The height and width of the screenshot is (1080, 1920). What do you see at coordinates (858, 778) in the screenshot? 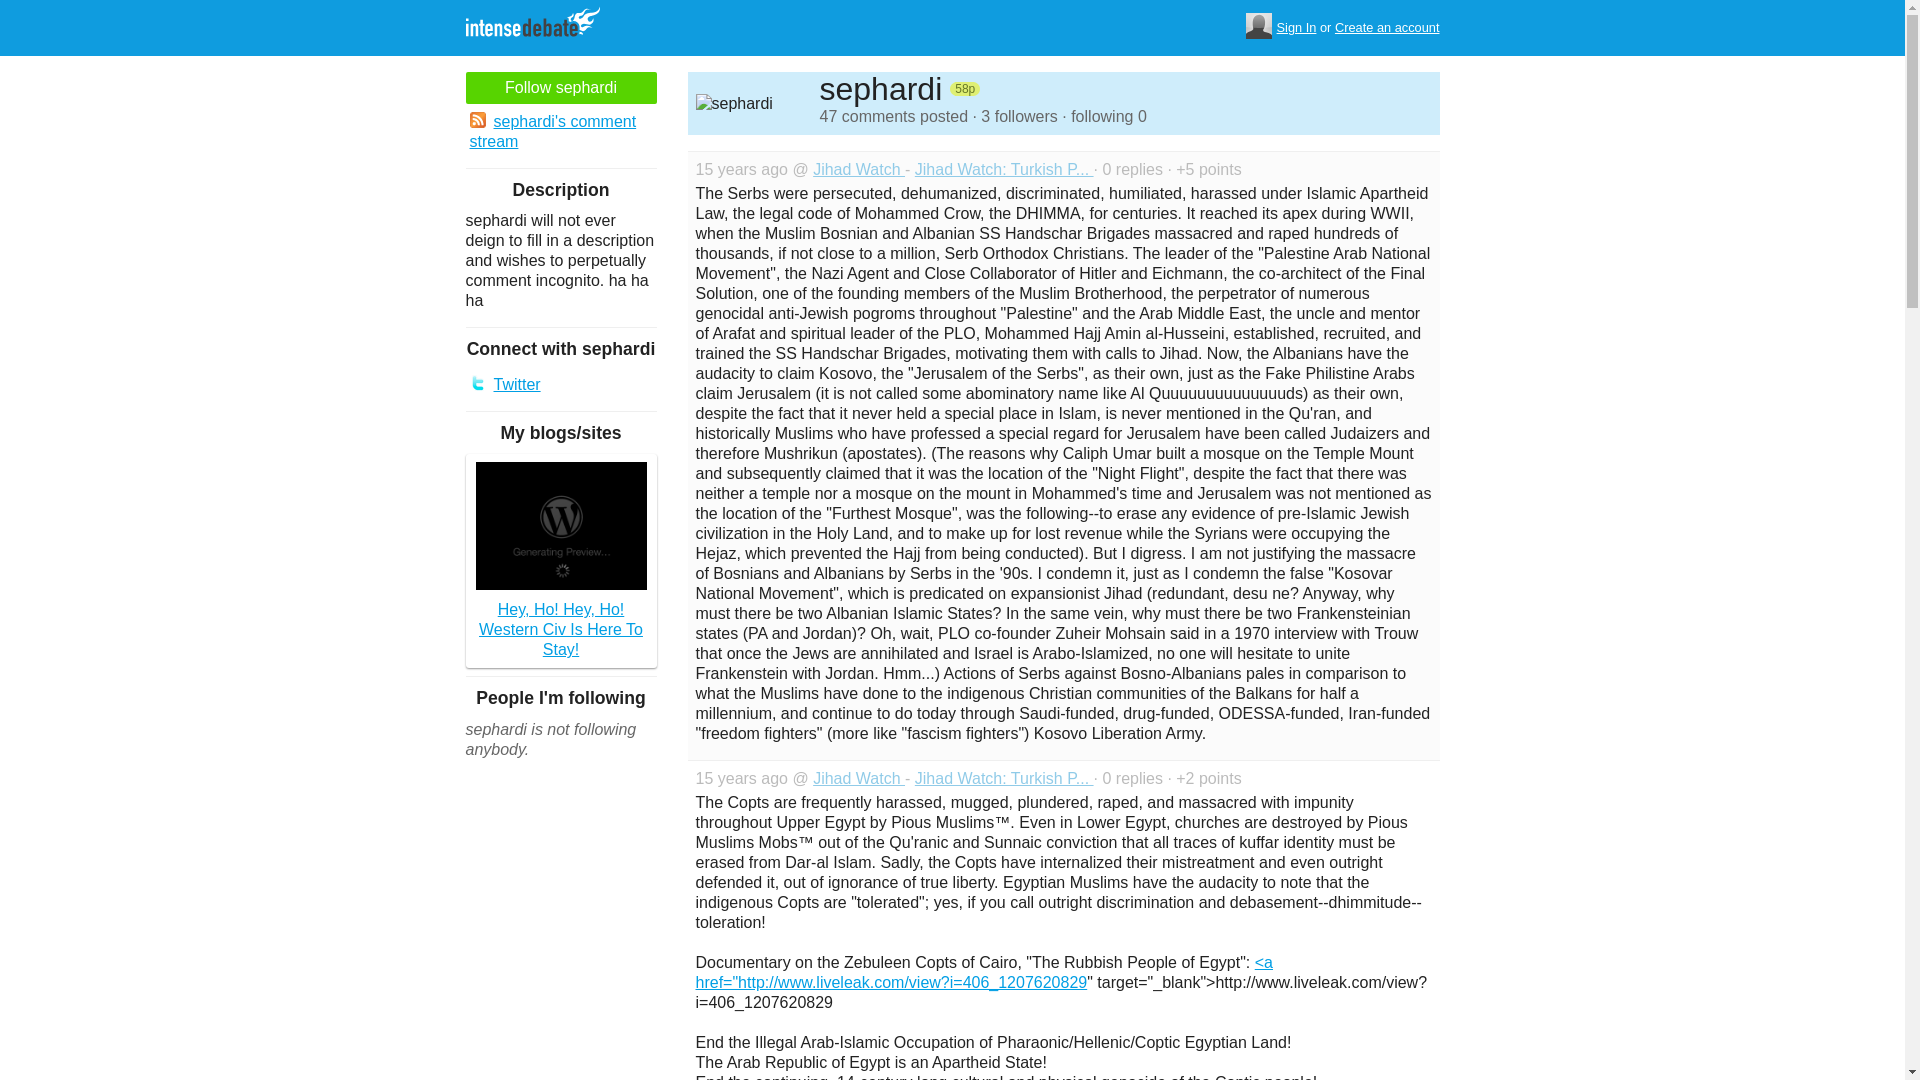
I see `Jihad Watch` at bounding box center [858, 778].